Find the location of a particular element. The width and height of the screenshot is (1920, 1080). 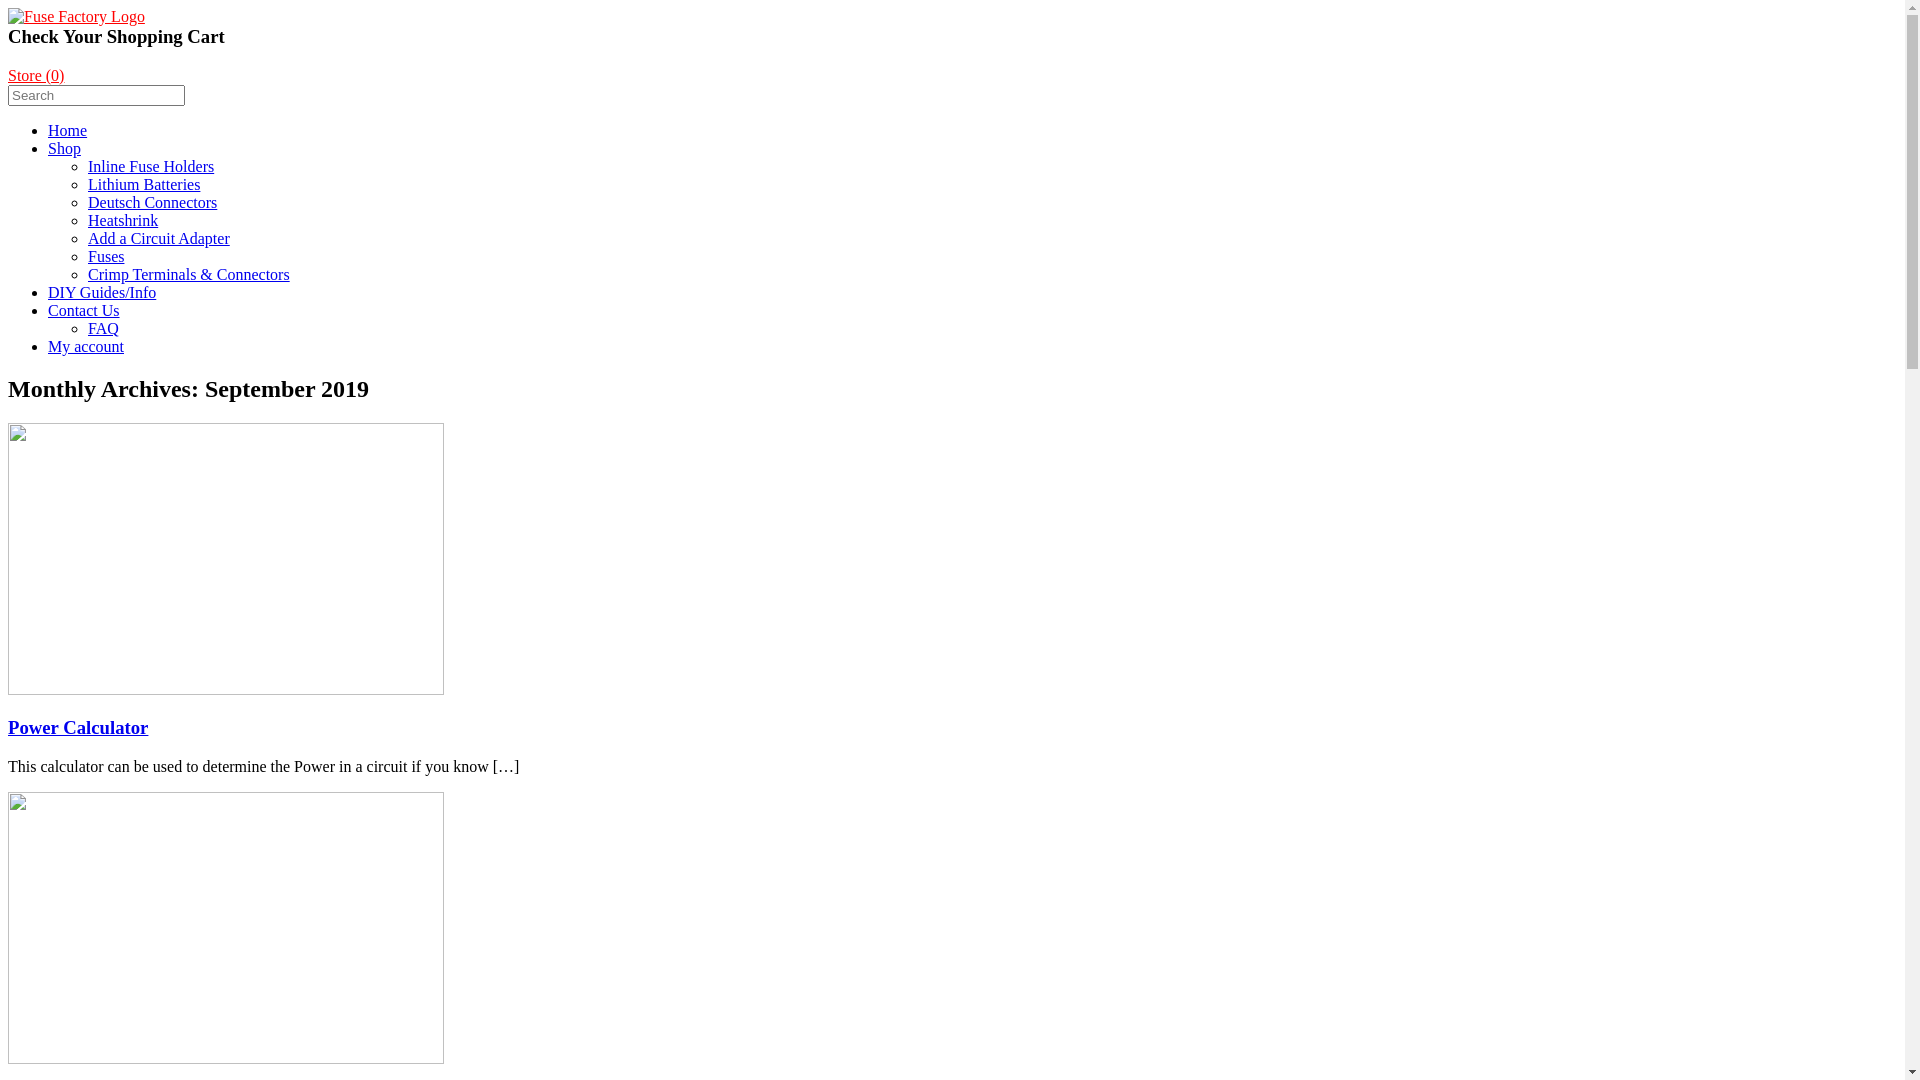

Deutsch Connectors is located at coordinates (152, 202).